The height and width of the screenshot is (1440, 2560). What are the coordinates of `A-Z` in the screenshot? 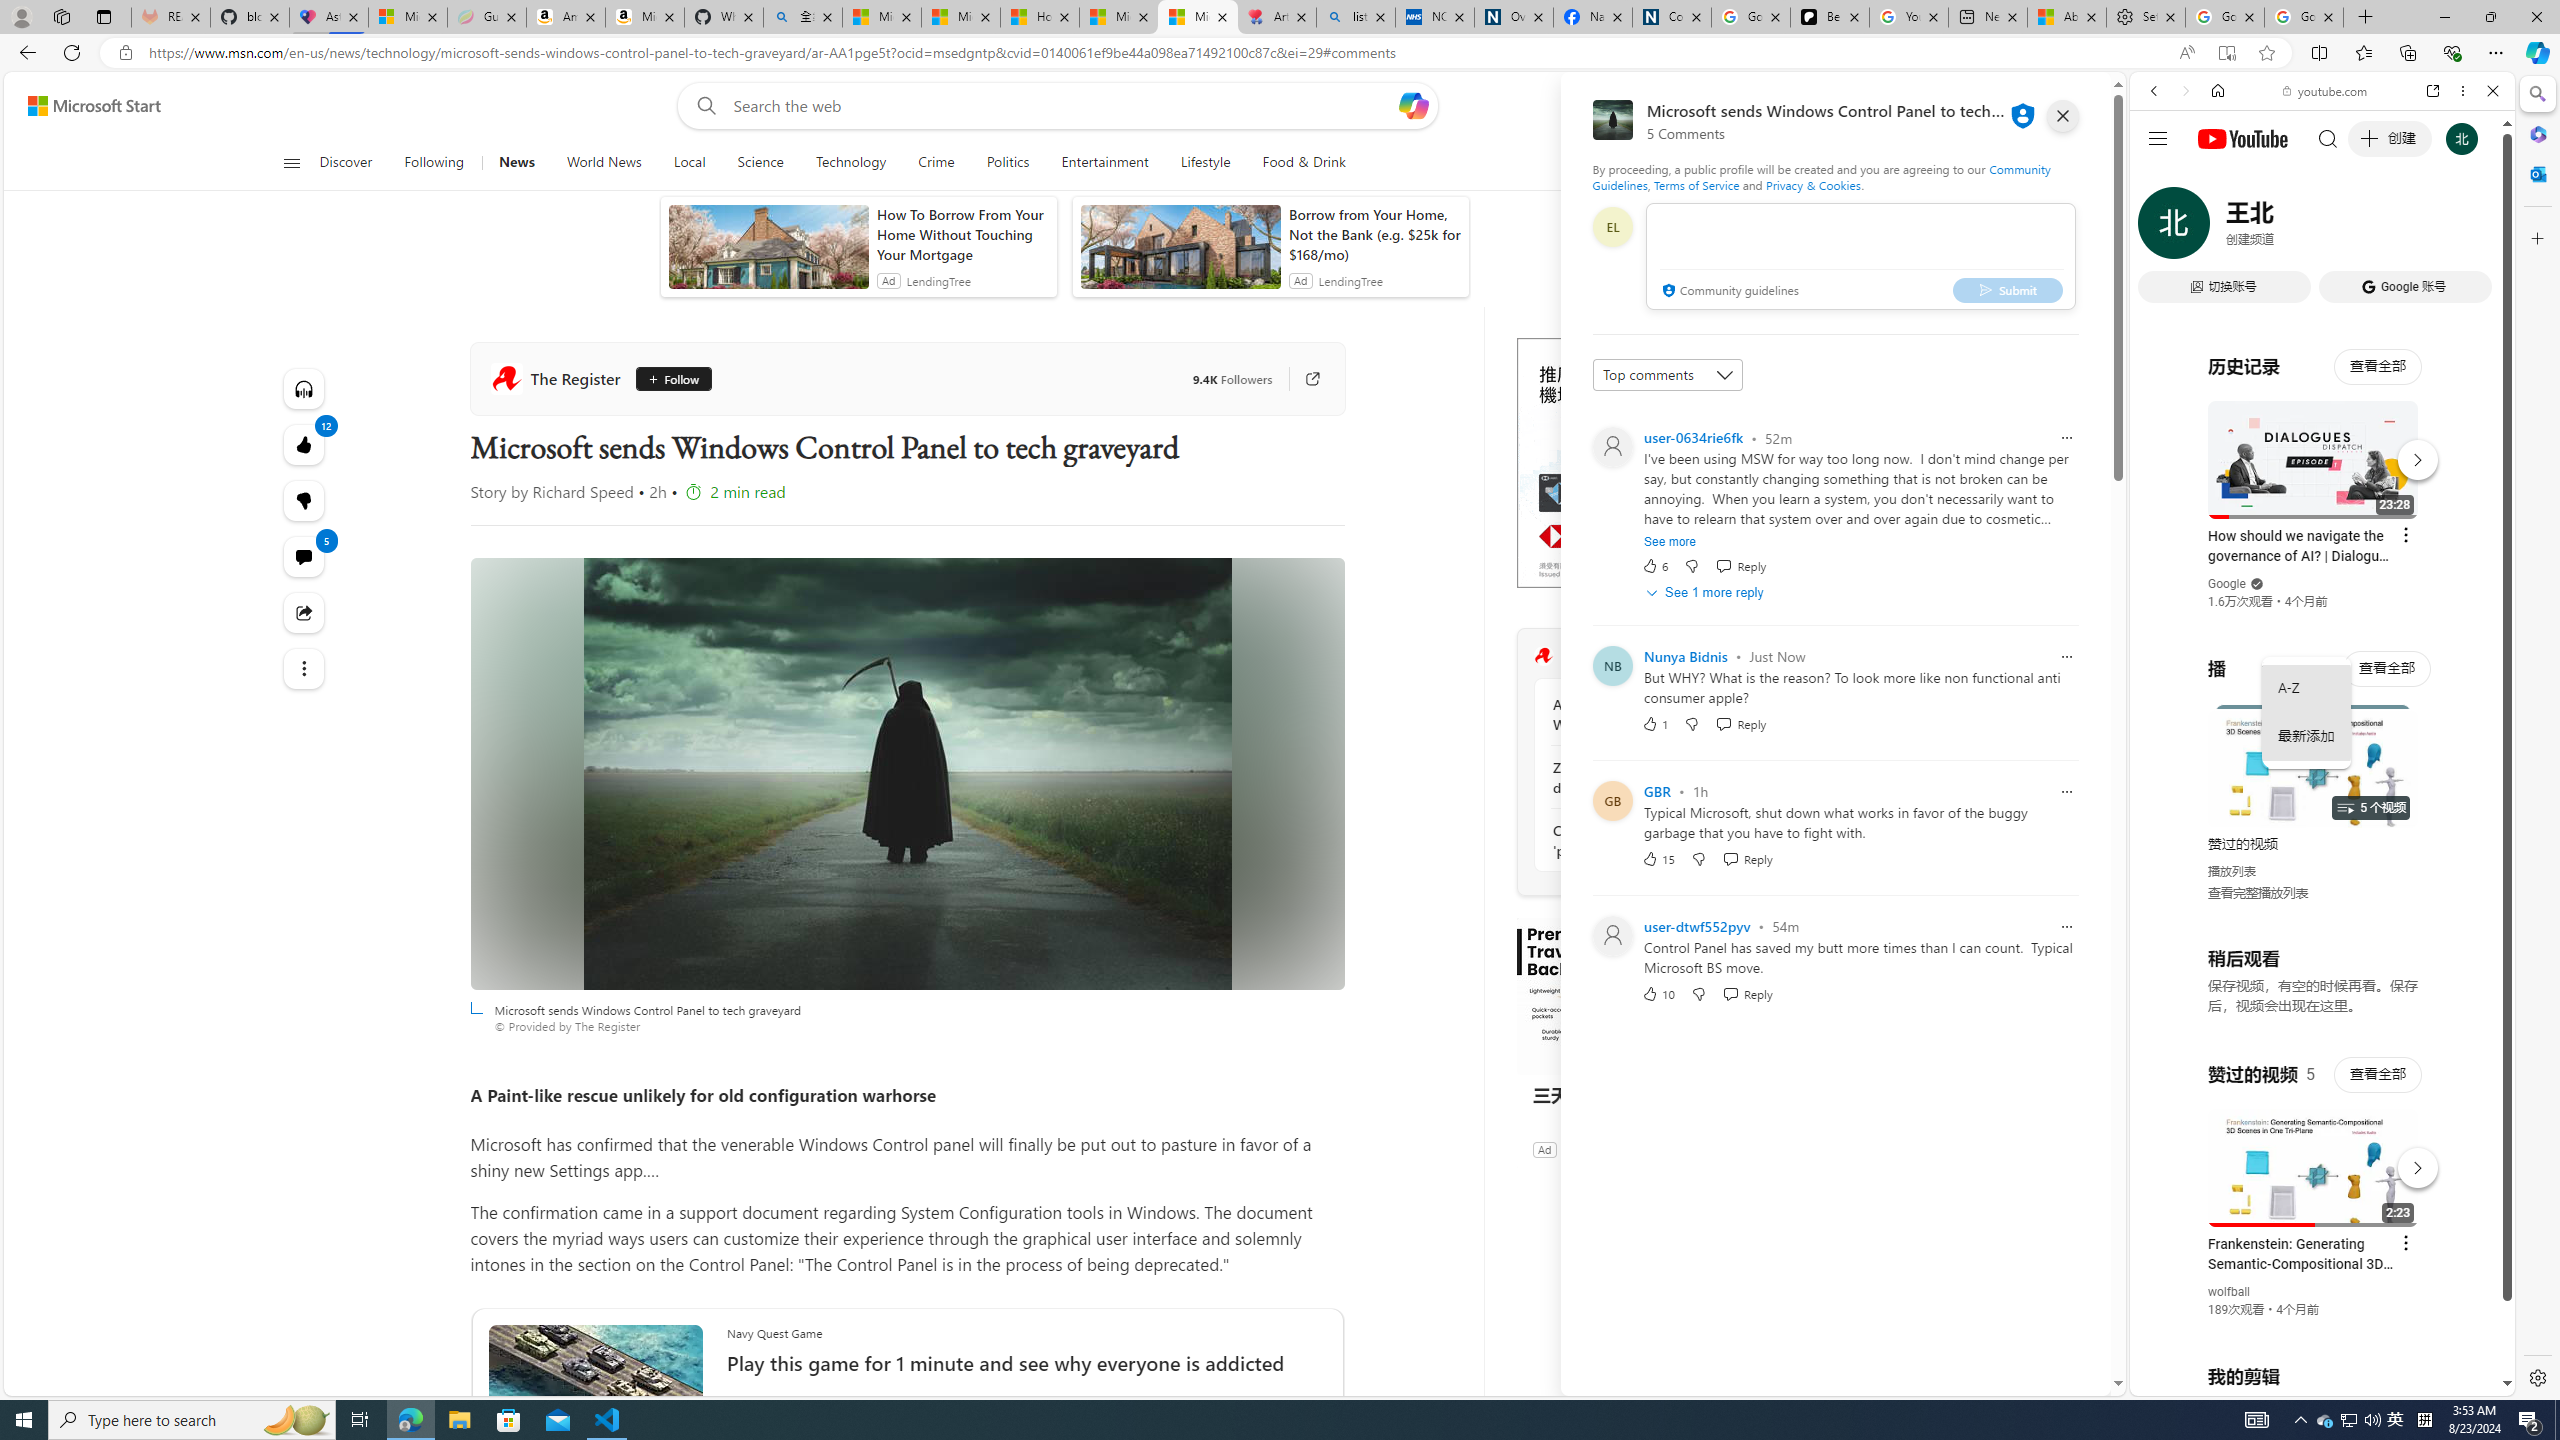 It's located at (2306, 688).